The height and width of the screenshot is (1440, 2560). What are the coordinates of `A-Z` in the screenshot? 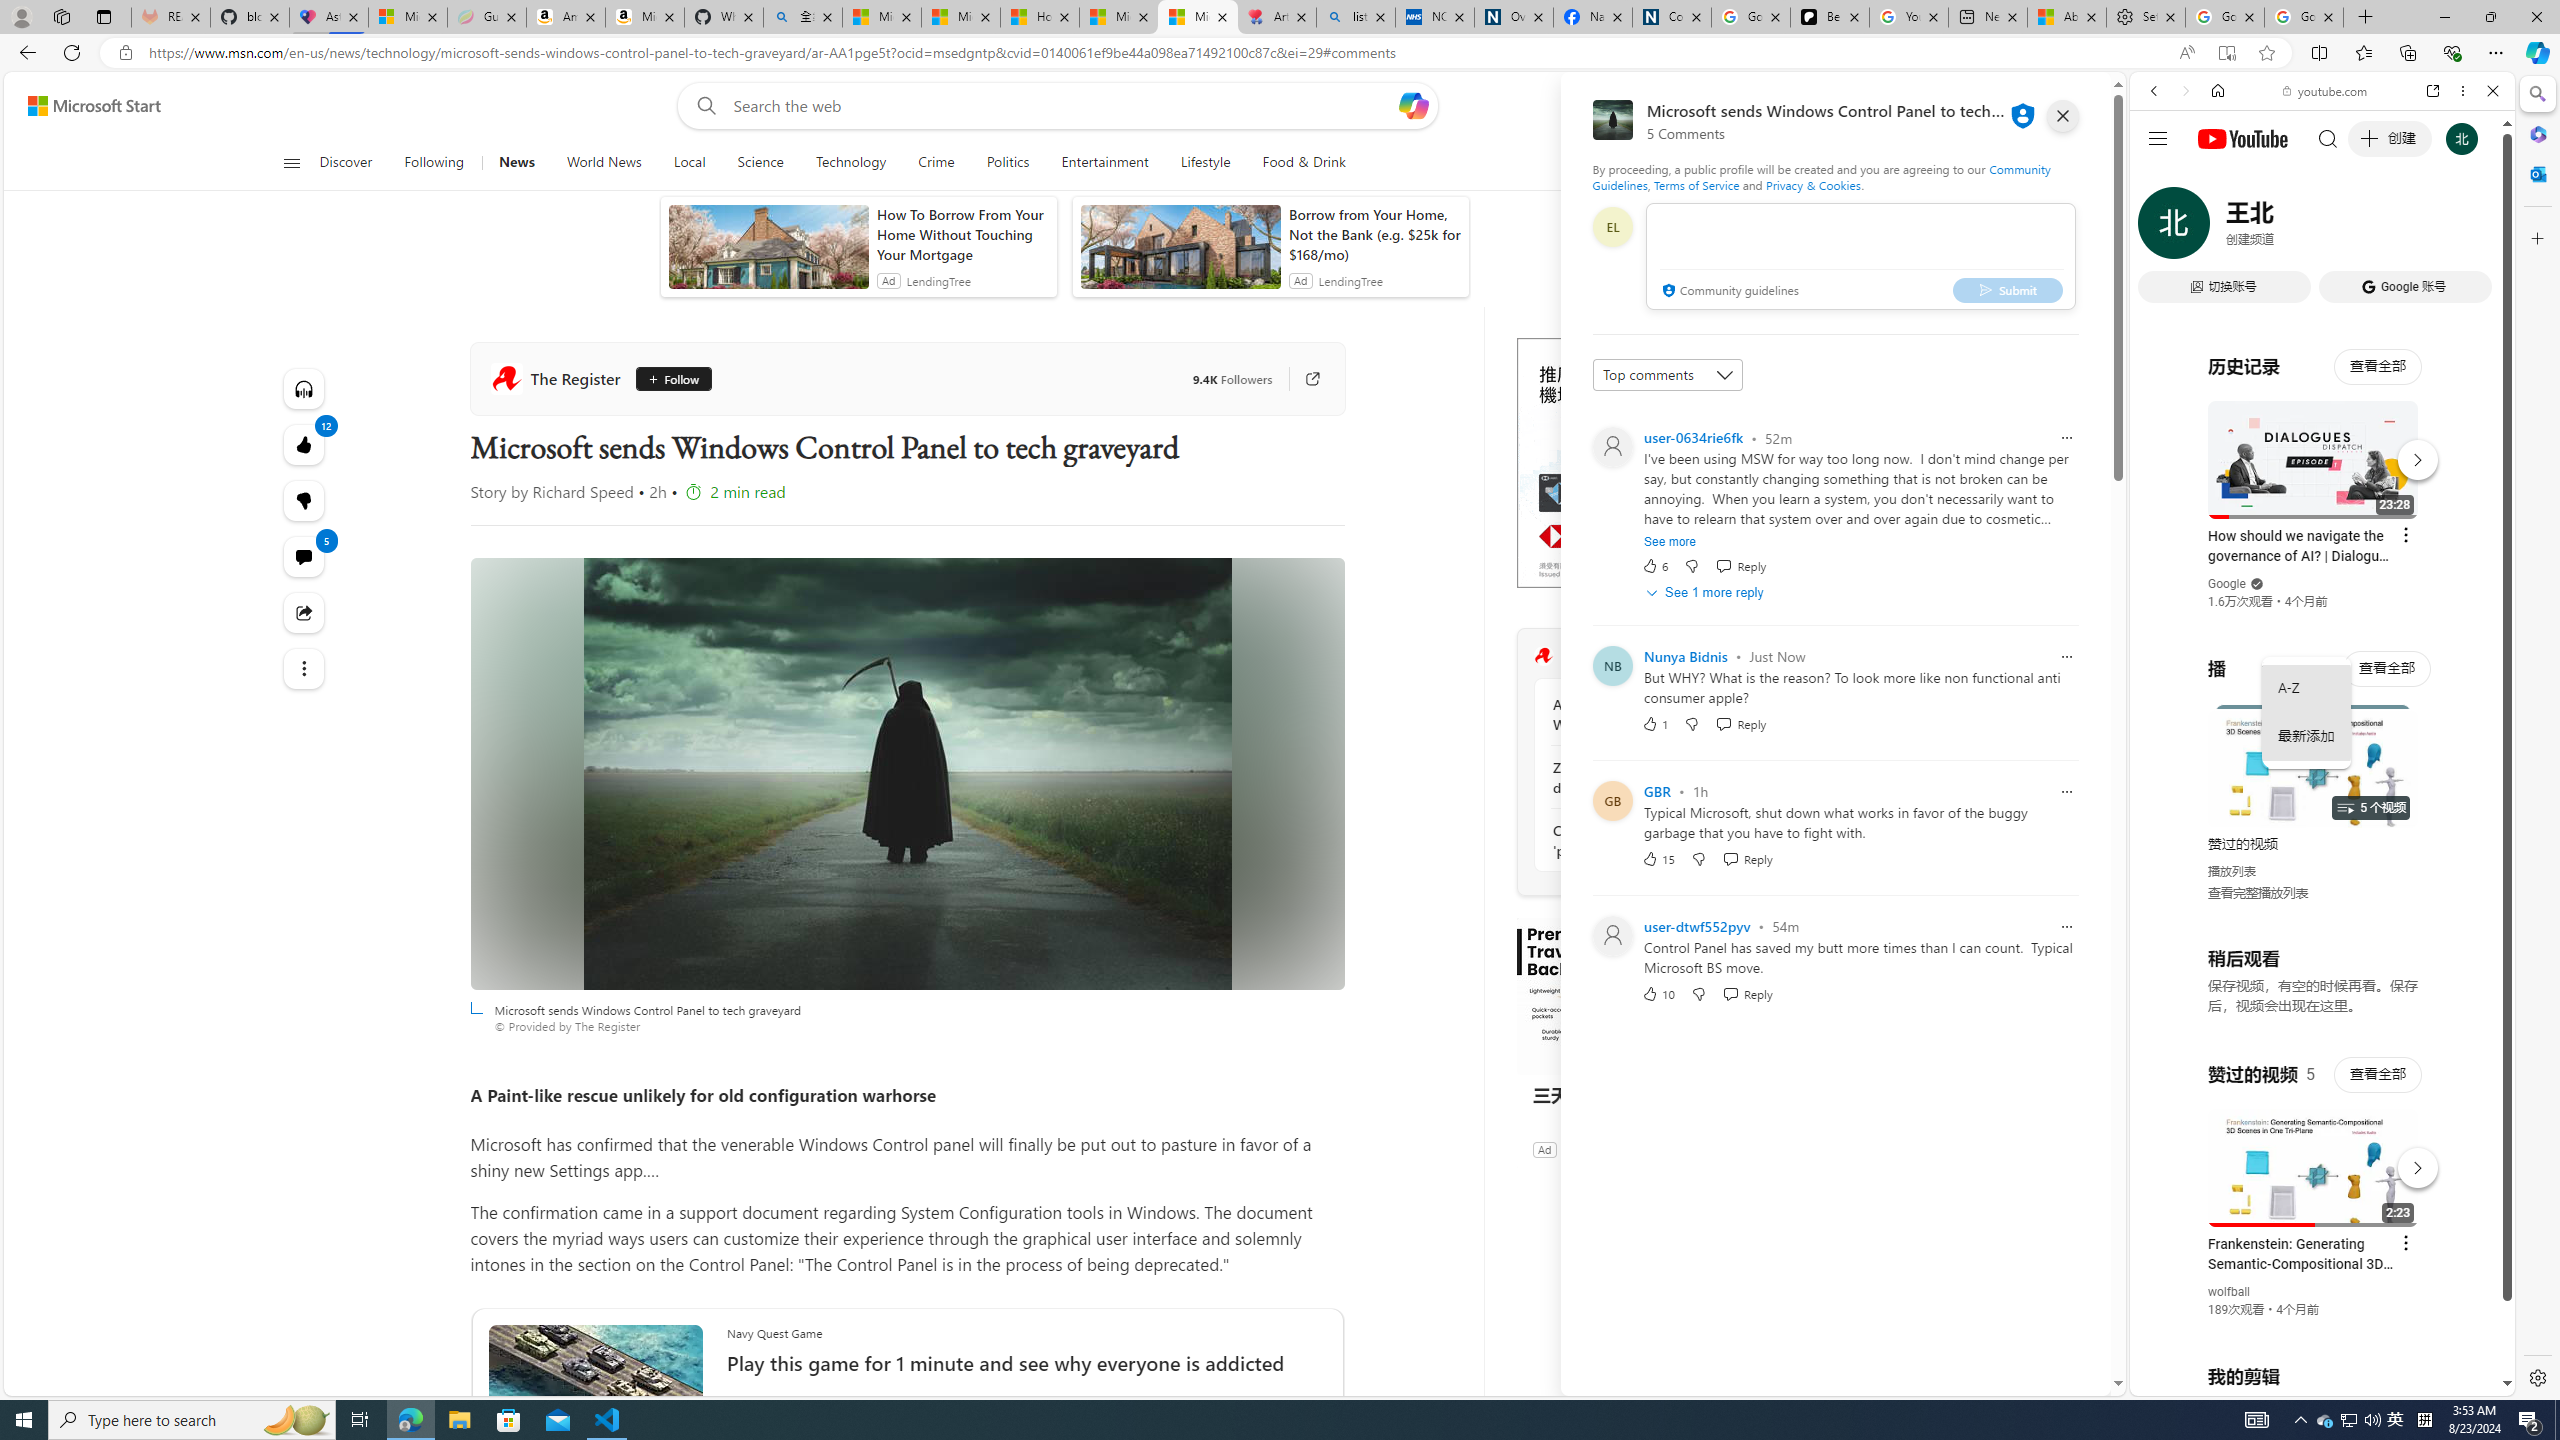 It's located at (2306, 688).